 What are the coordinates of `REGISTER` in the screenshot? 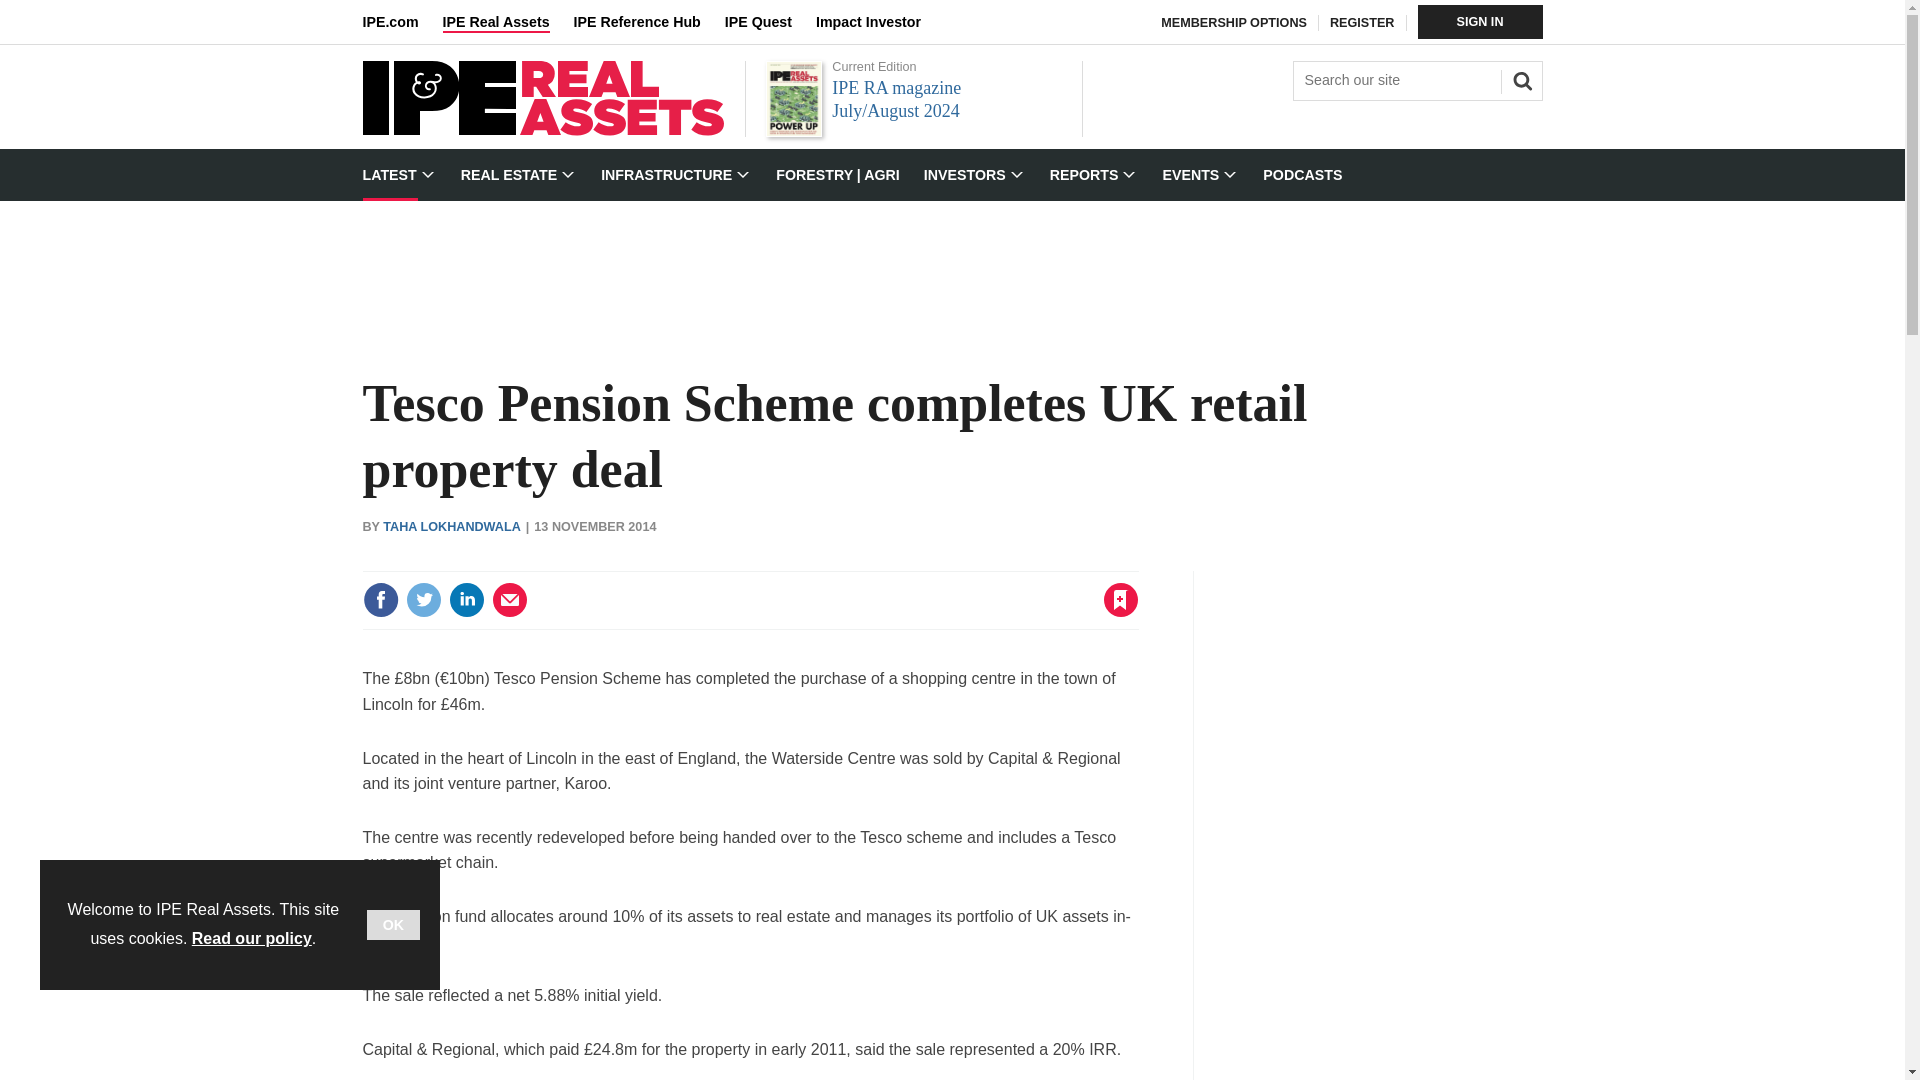 It's located at (1362, 23).